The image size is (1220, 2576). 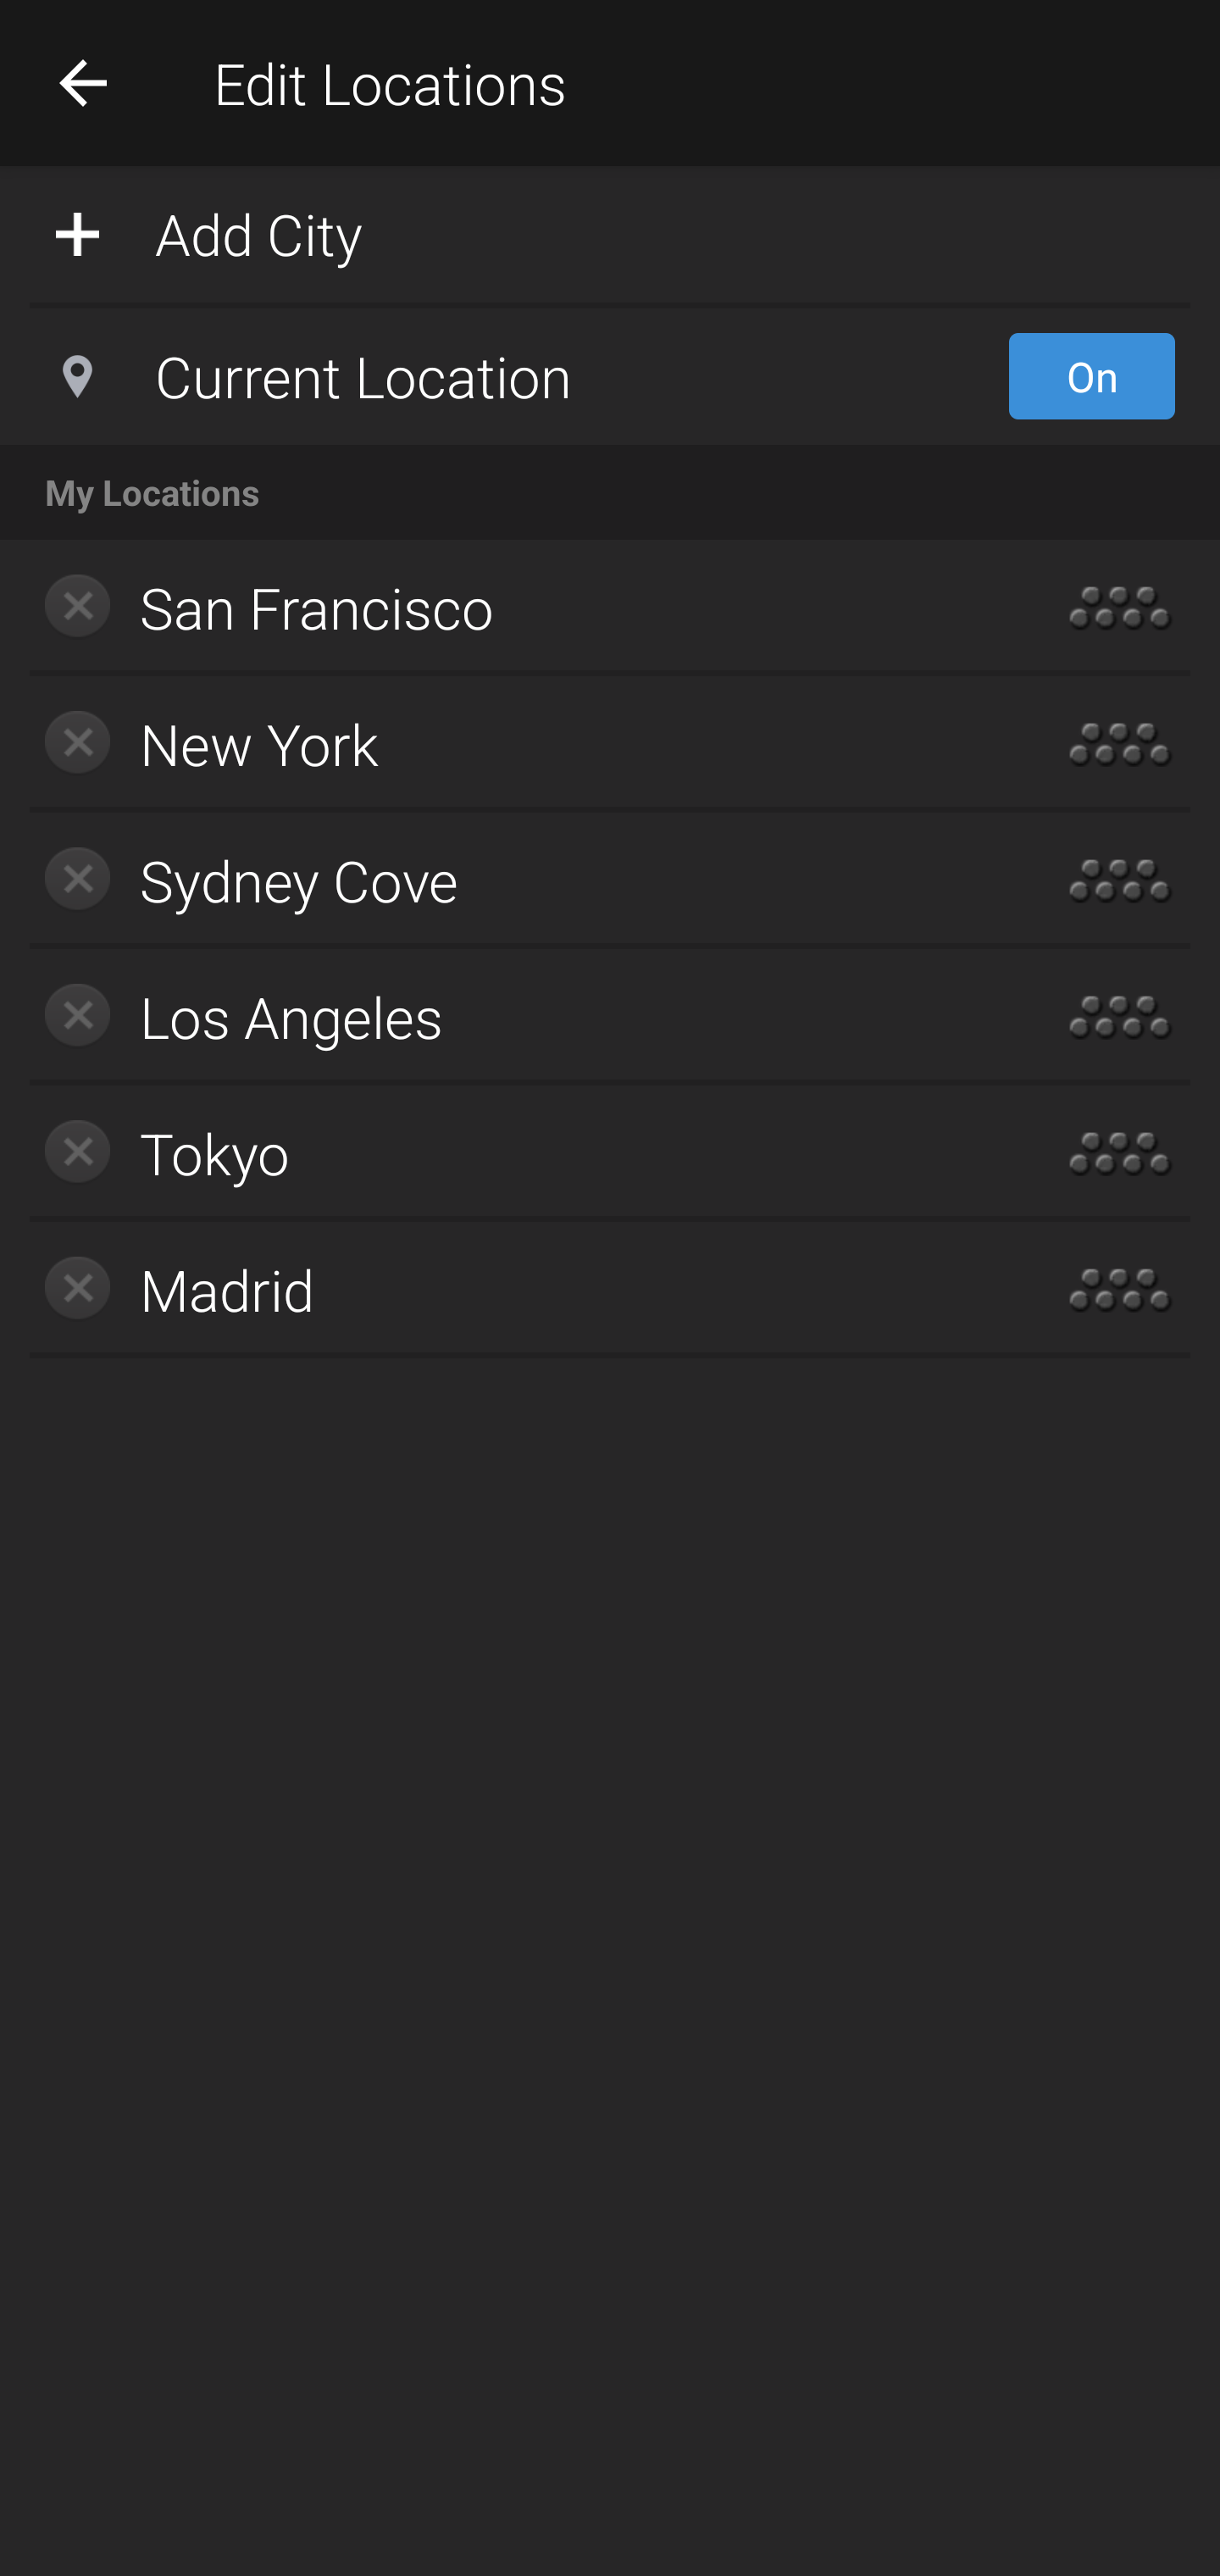 I want to click on Delete: Tokyo Tokyo, so click(x=512, y=1152).